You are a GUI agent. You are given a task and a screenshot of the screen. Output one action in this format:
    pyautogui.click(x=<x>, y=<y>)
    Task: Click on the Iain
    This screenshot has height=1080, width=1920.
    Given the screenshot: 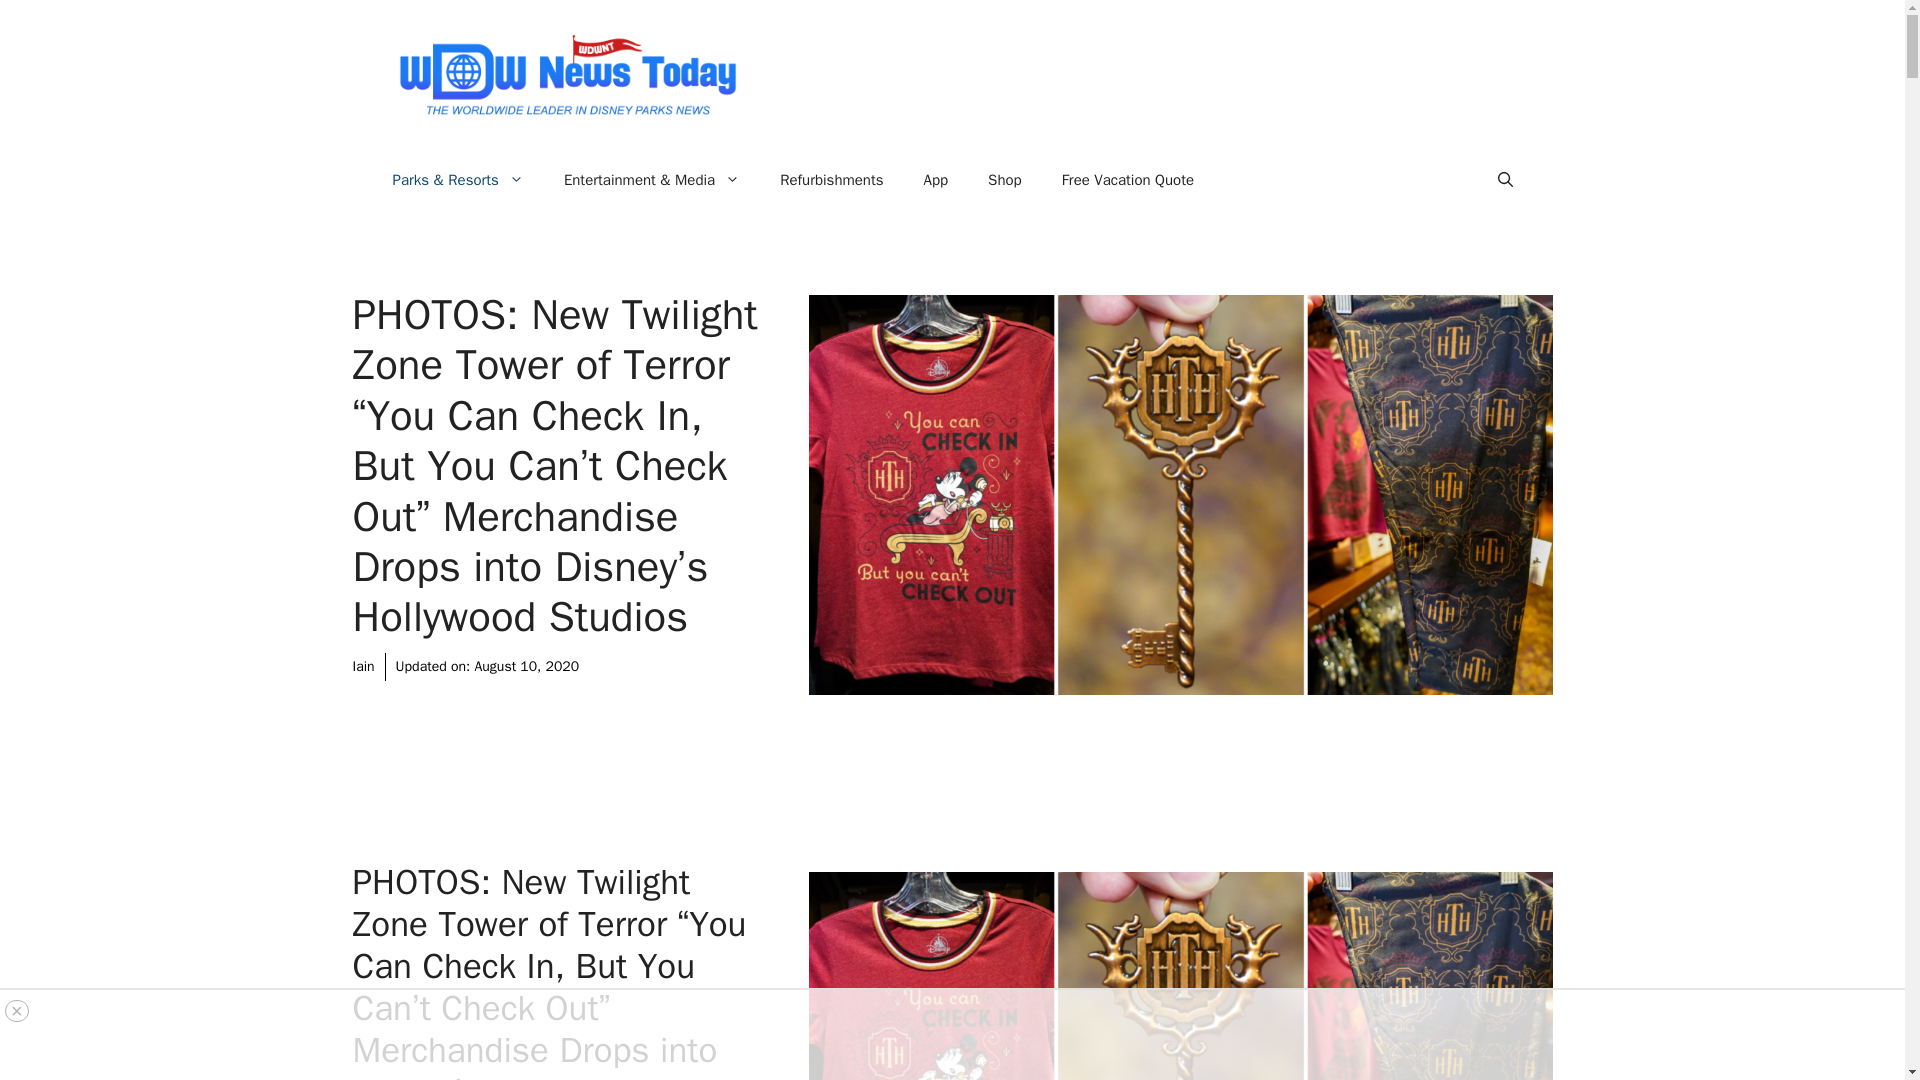 What is the action you would take?
    pyautogui.click(x=362, y=666)
    